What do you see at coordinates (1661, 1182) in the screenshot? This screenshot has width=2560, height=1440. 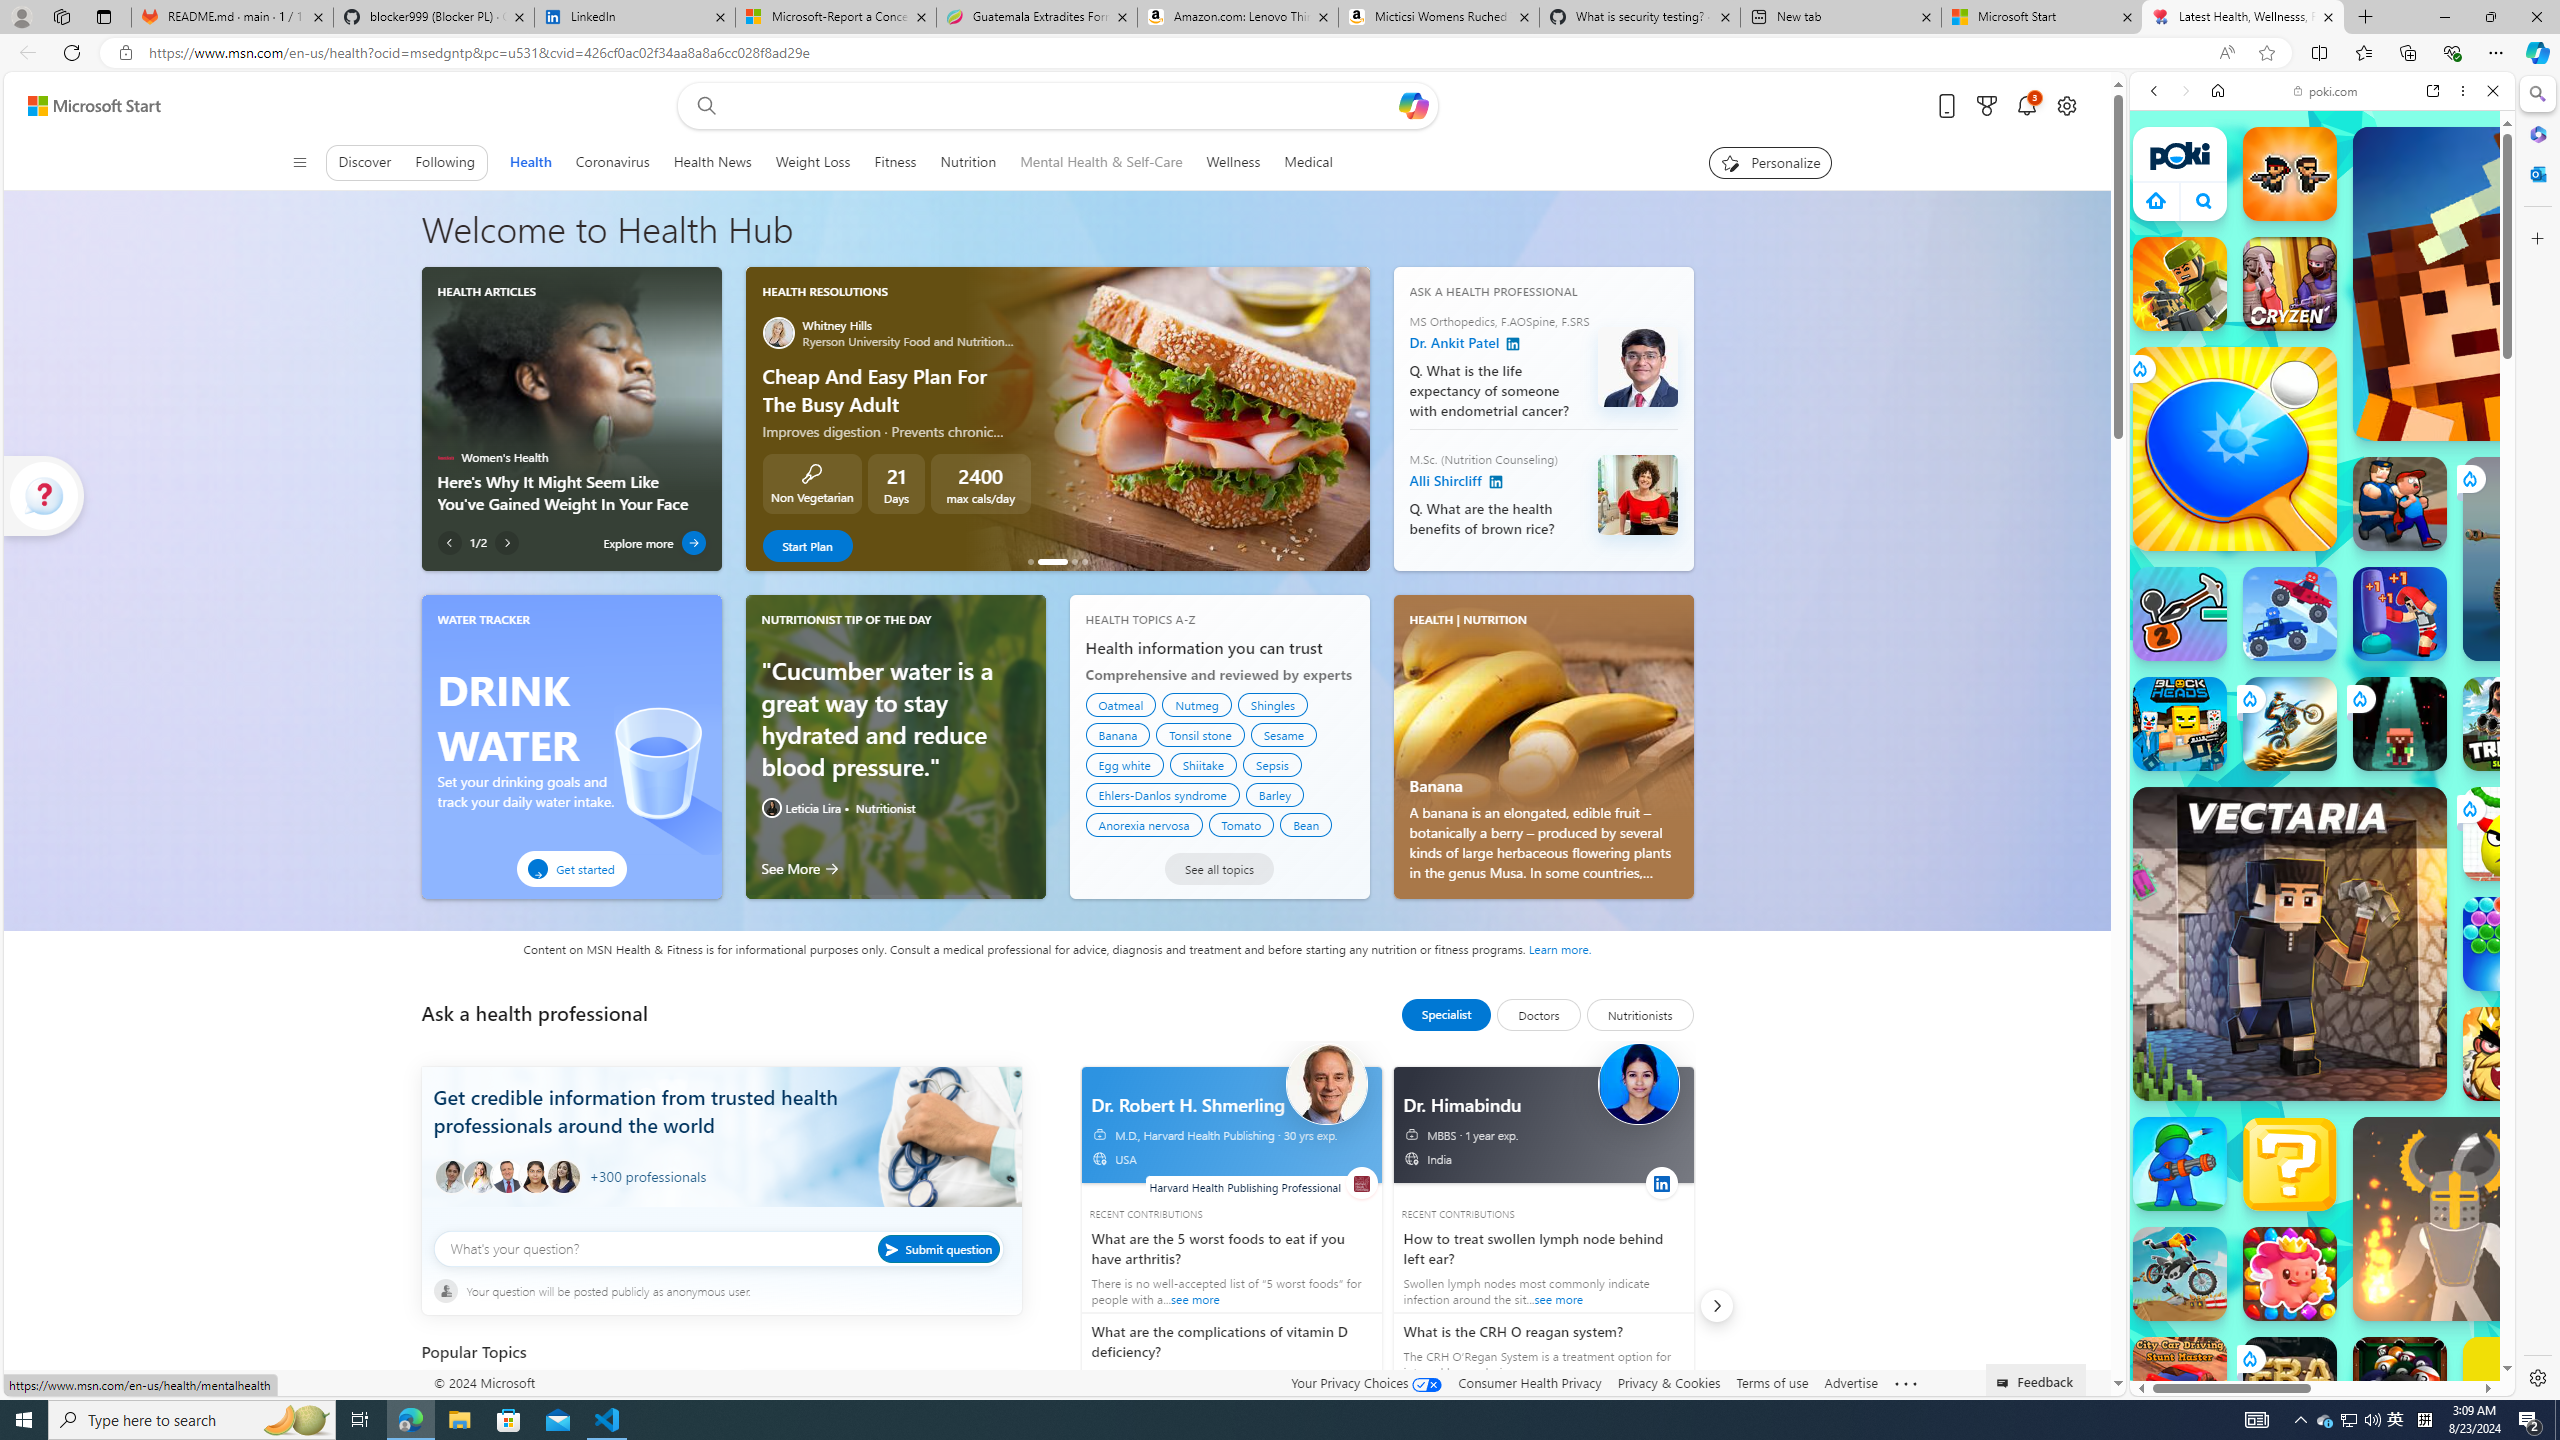 I see `linkedin` at bounding box center [1661, 1182].